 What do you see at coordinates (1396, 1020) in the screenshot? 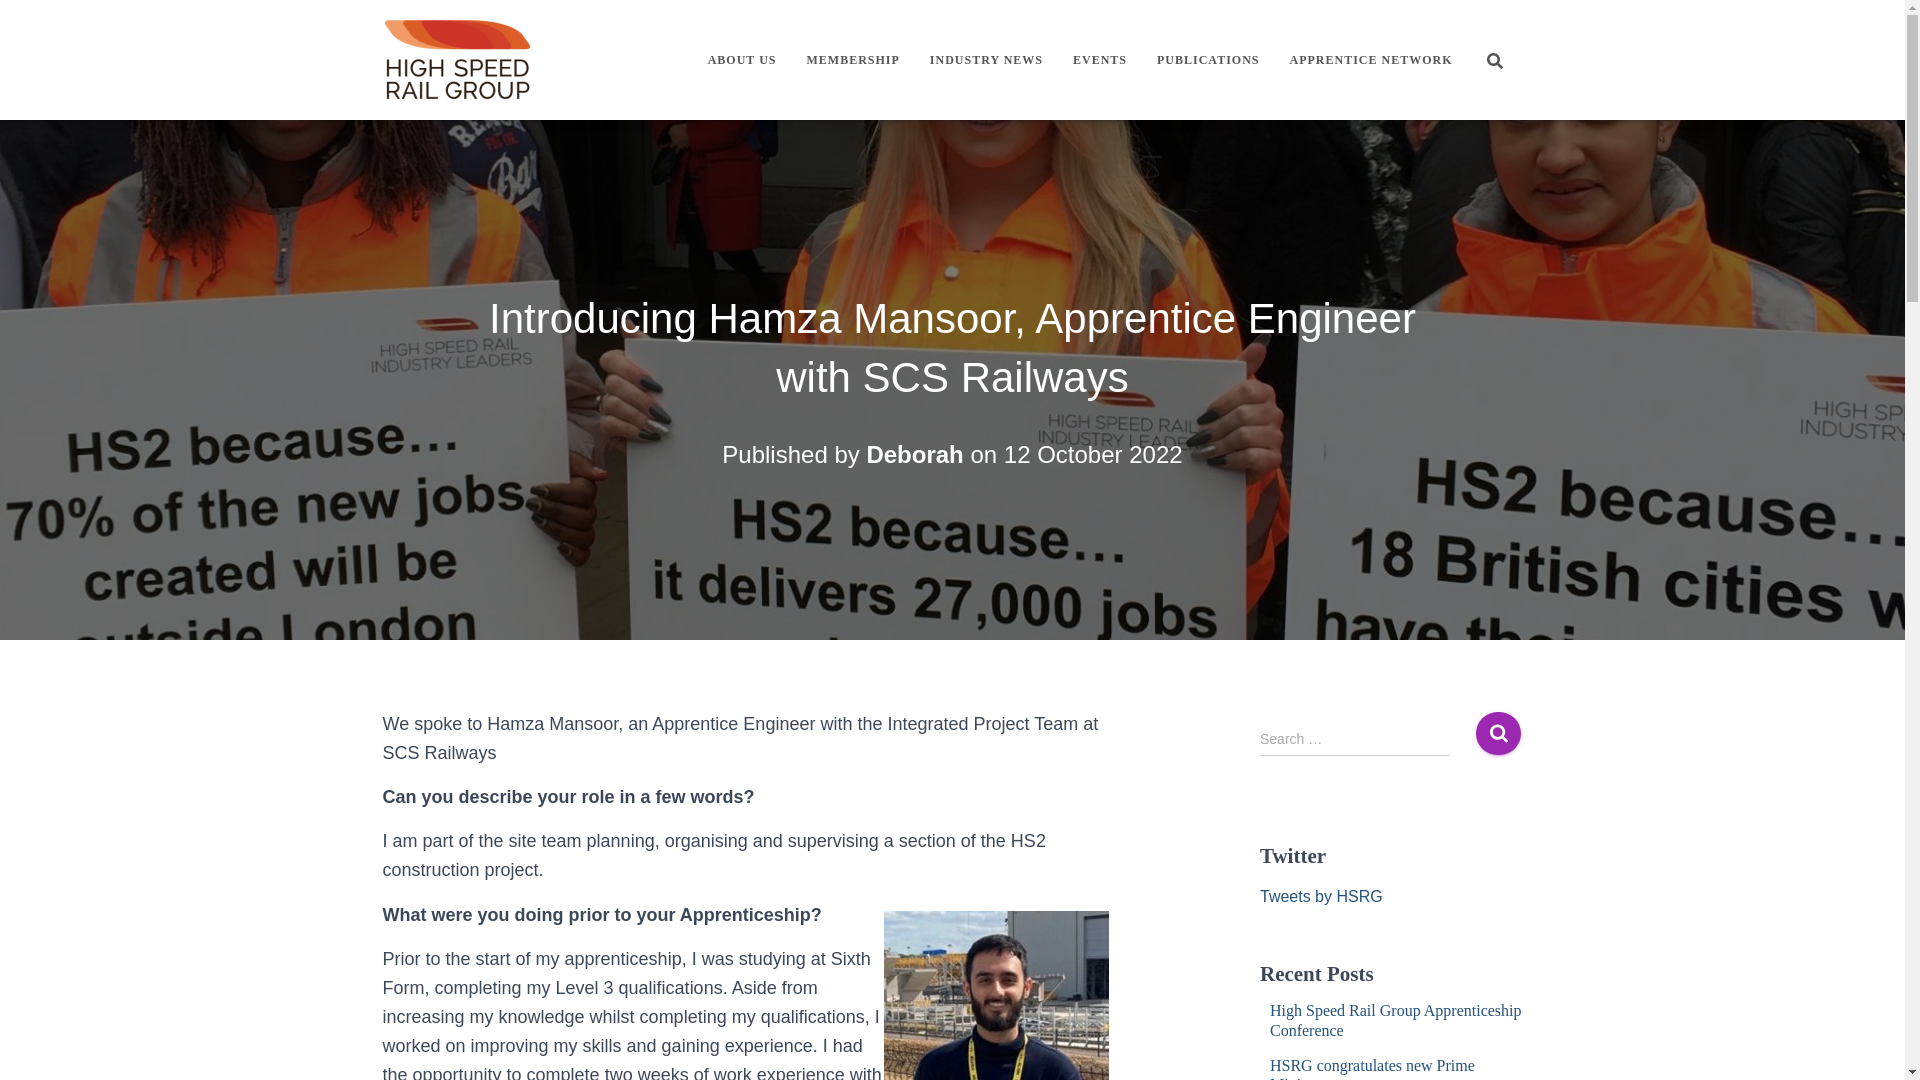
I see `High Speed Rail Group Apprenticeship Conference` at bounding box center [1396, 1020].